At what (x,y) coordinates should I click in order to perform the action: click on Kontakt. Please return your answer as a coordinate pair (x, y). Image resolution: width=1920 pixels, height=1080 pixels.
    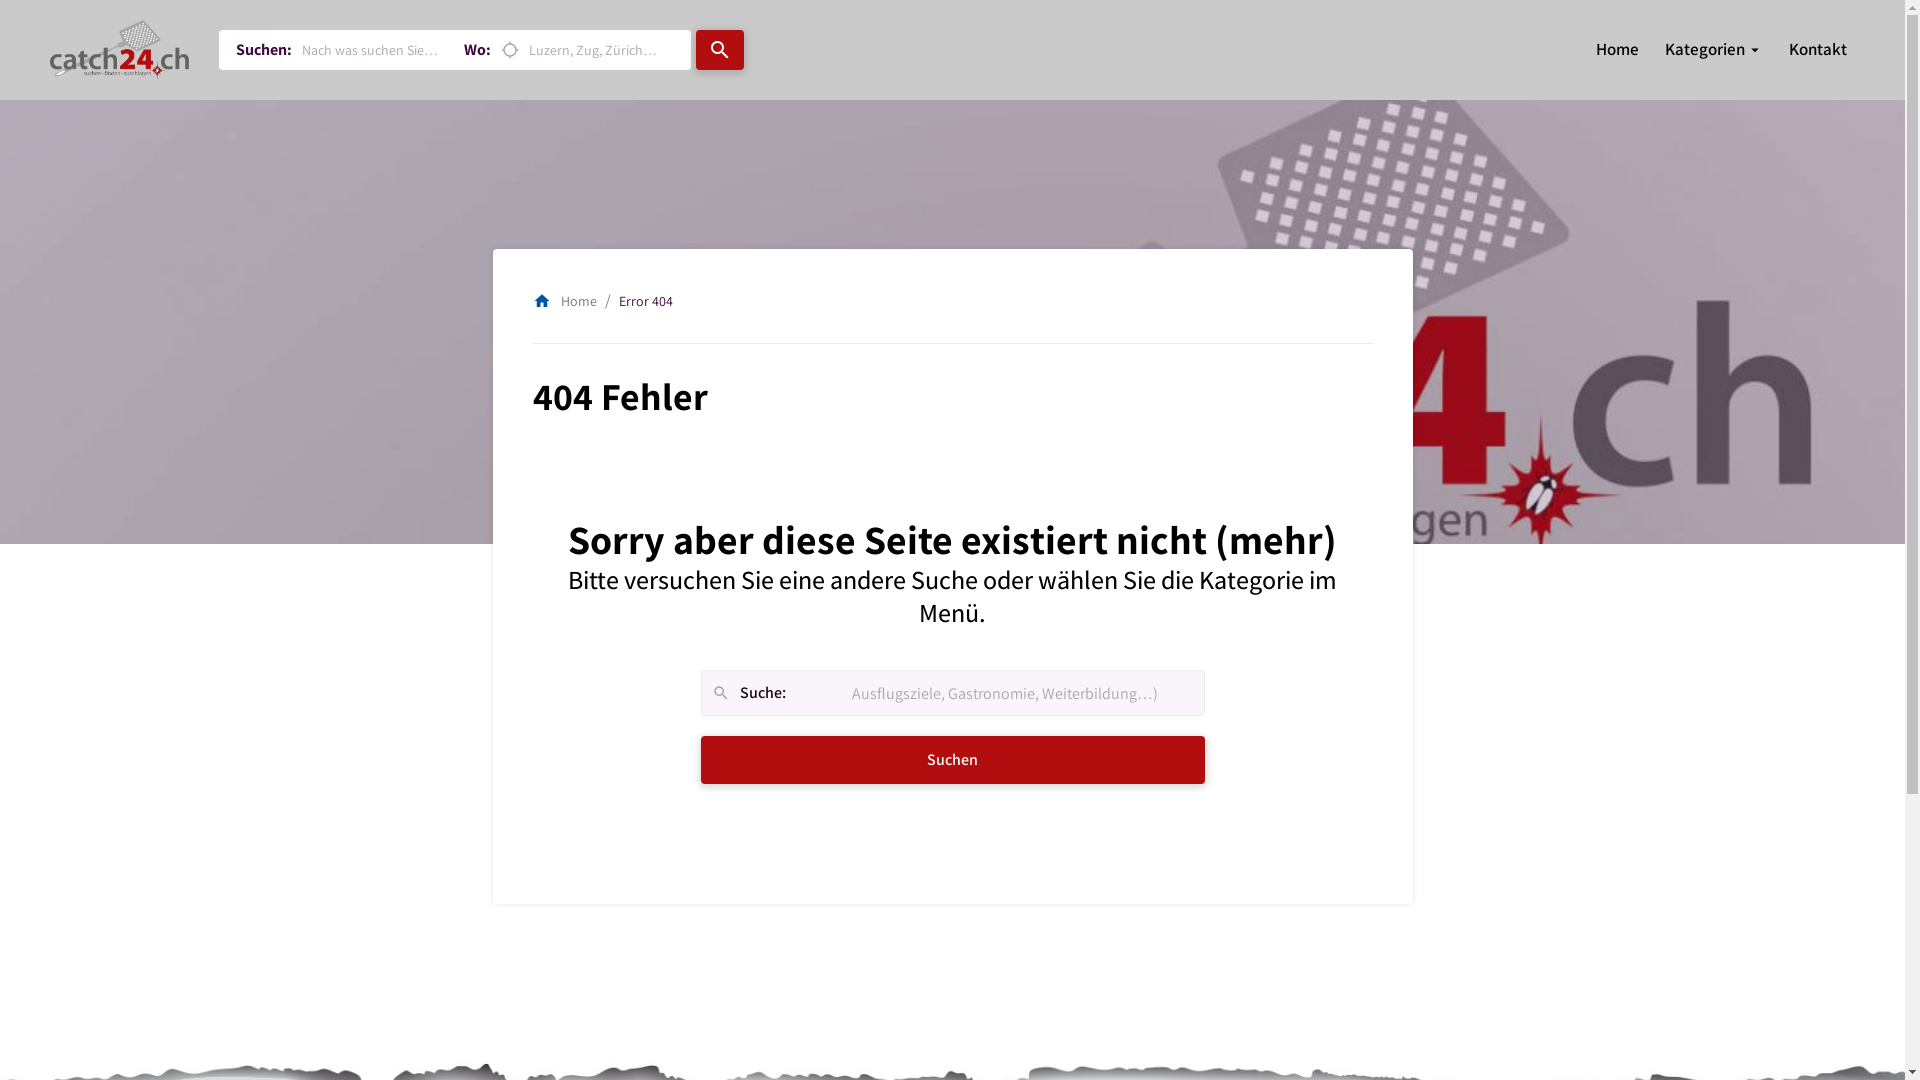
    Looking at the image, I should click on (1818, 50).